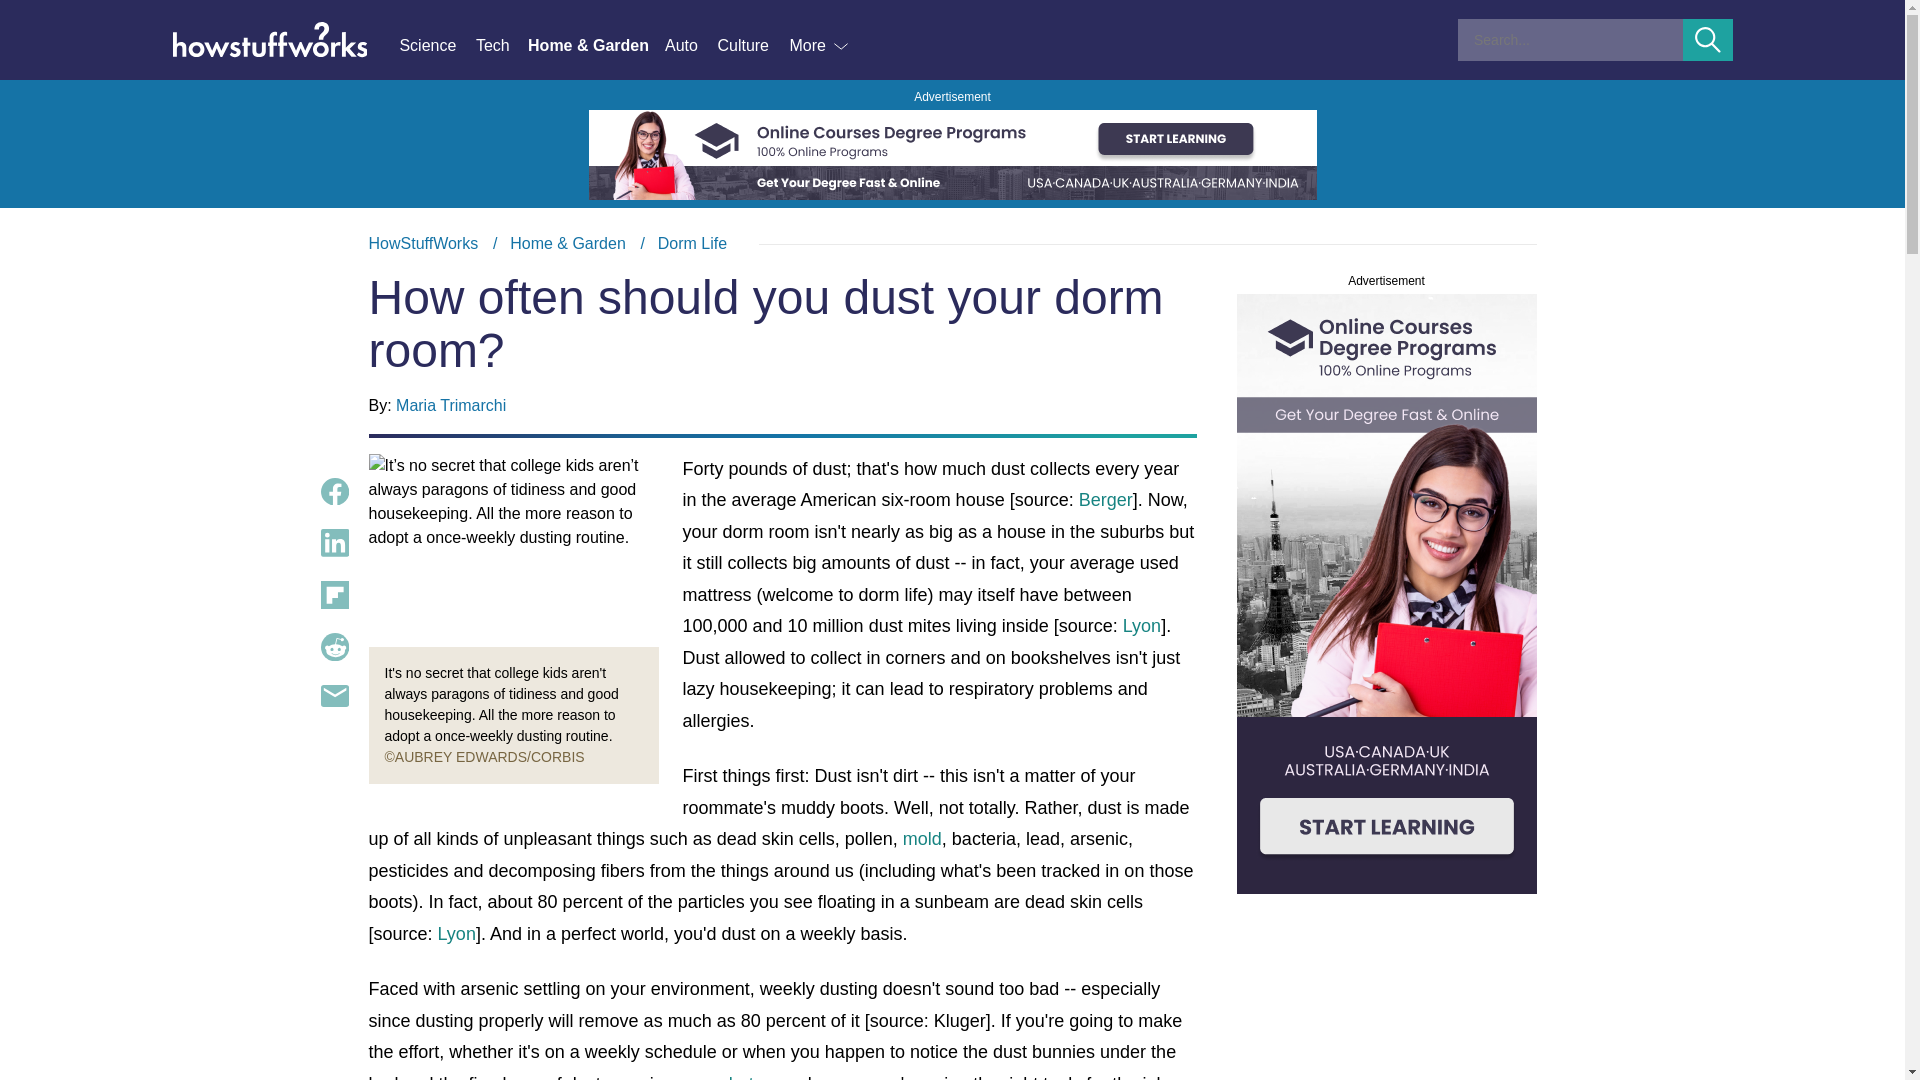 The height and width of the screenshot is (1080, 1920). What do you see at coordinates (334, 543) in the screenshot?
I see `Share Content on LinkedIn` at bounding box center [334, 543].